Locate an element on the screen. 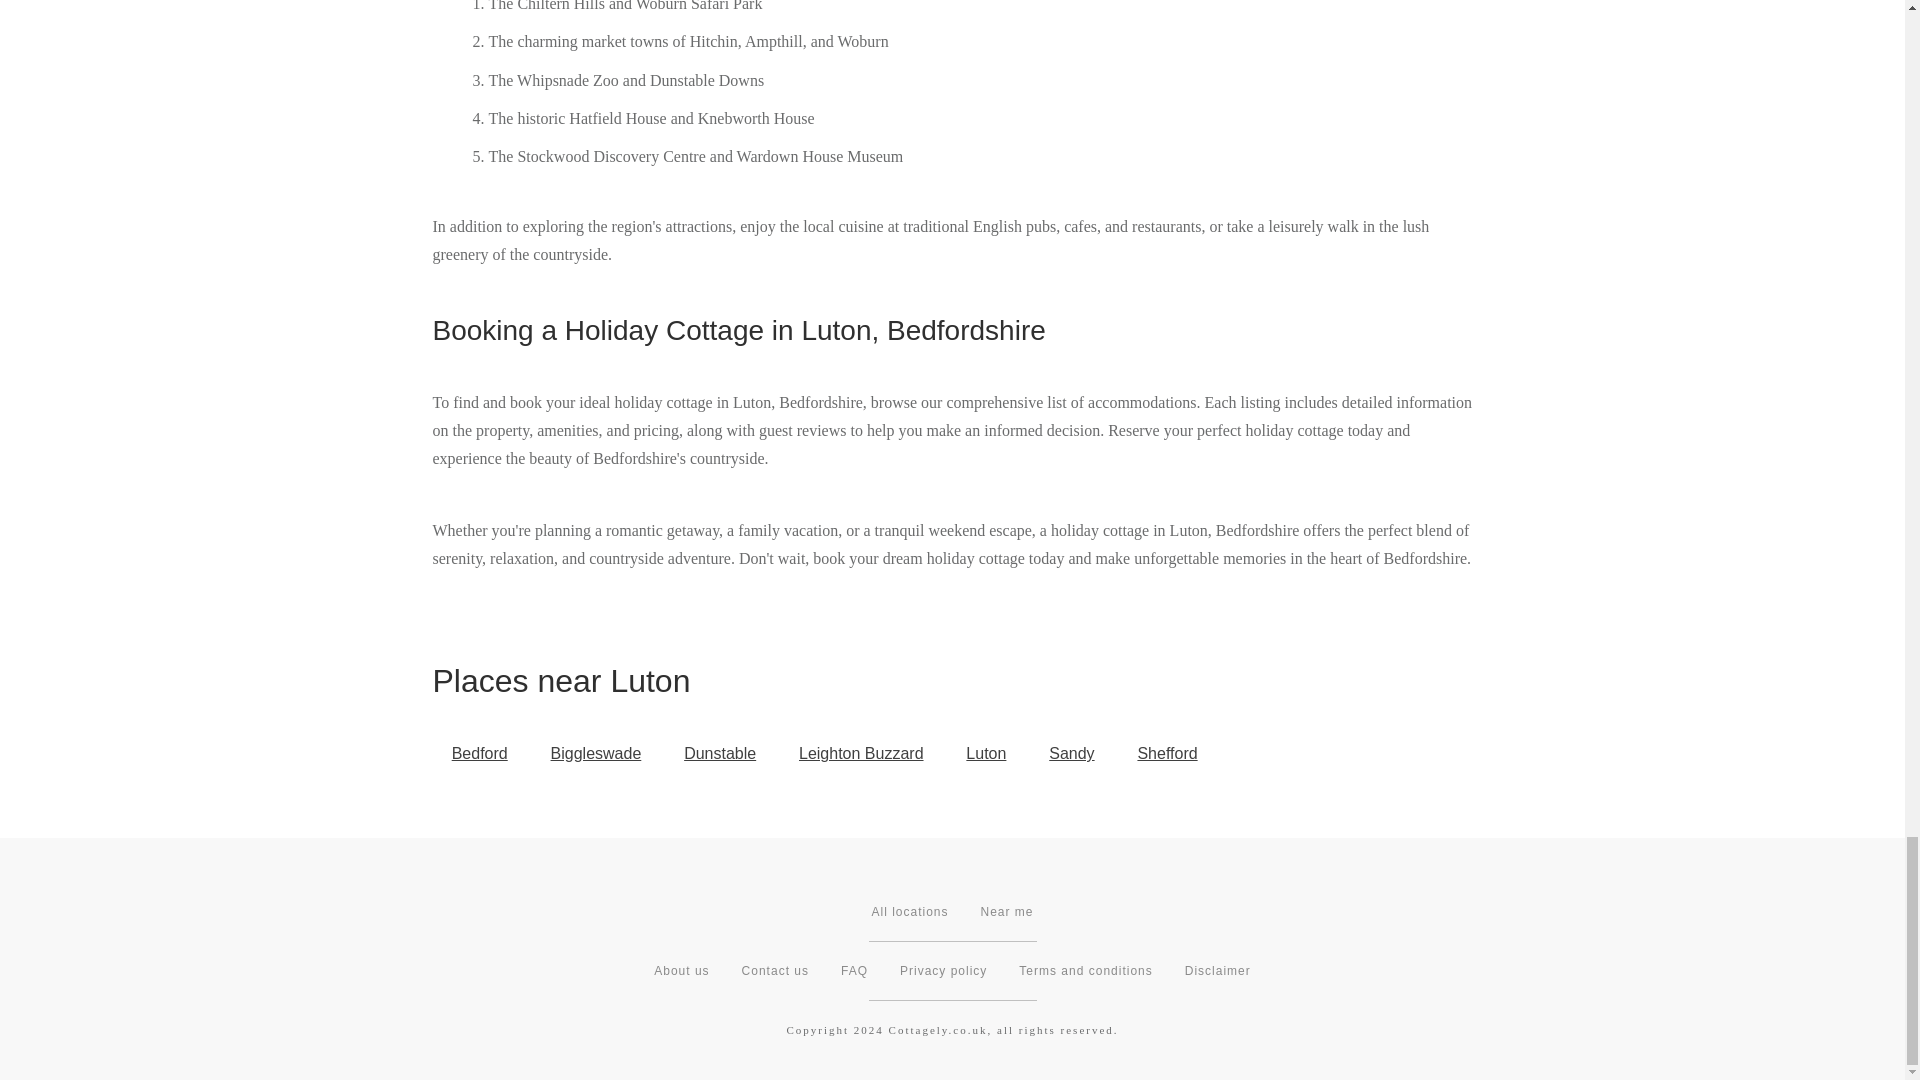  Bedford is located at coordinates (479, 754).